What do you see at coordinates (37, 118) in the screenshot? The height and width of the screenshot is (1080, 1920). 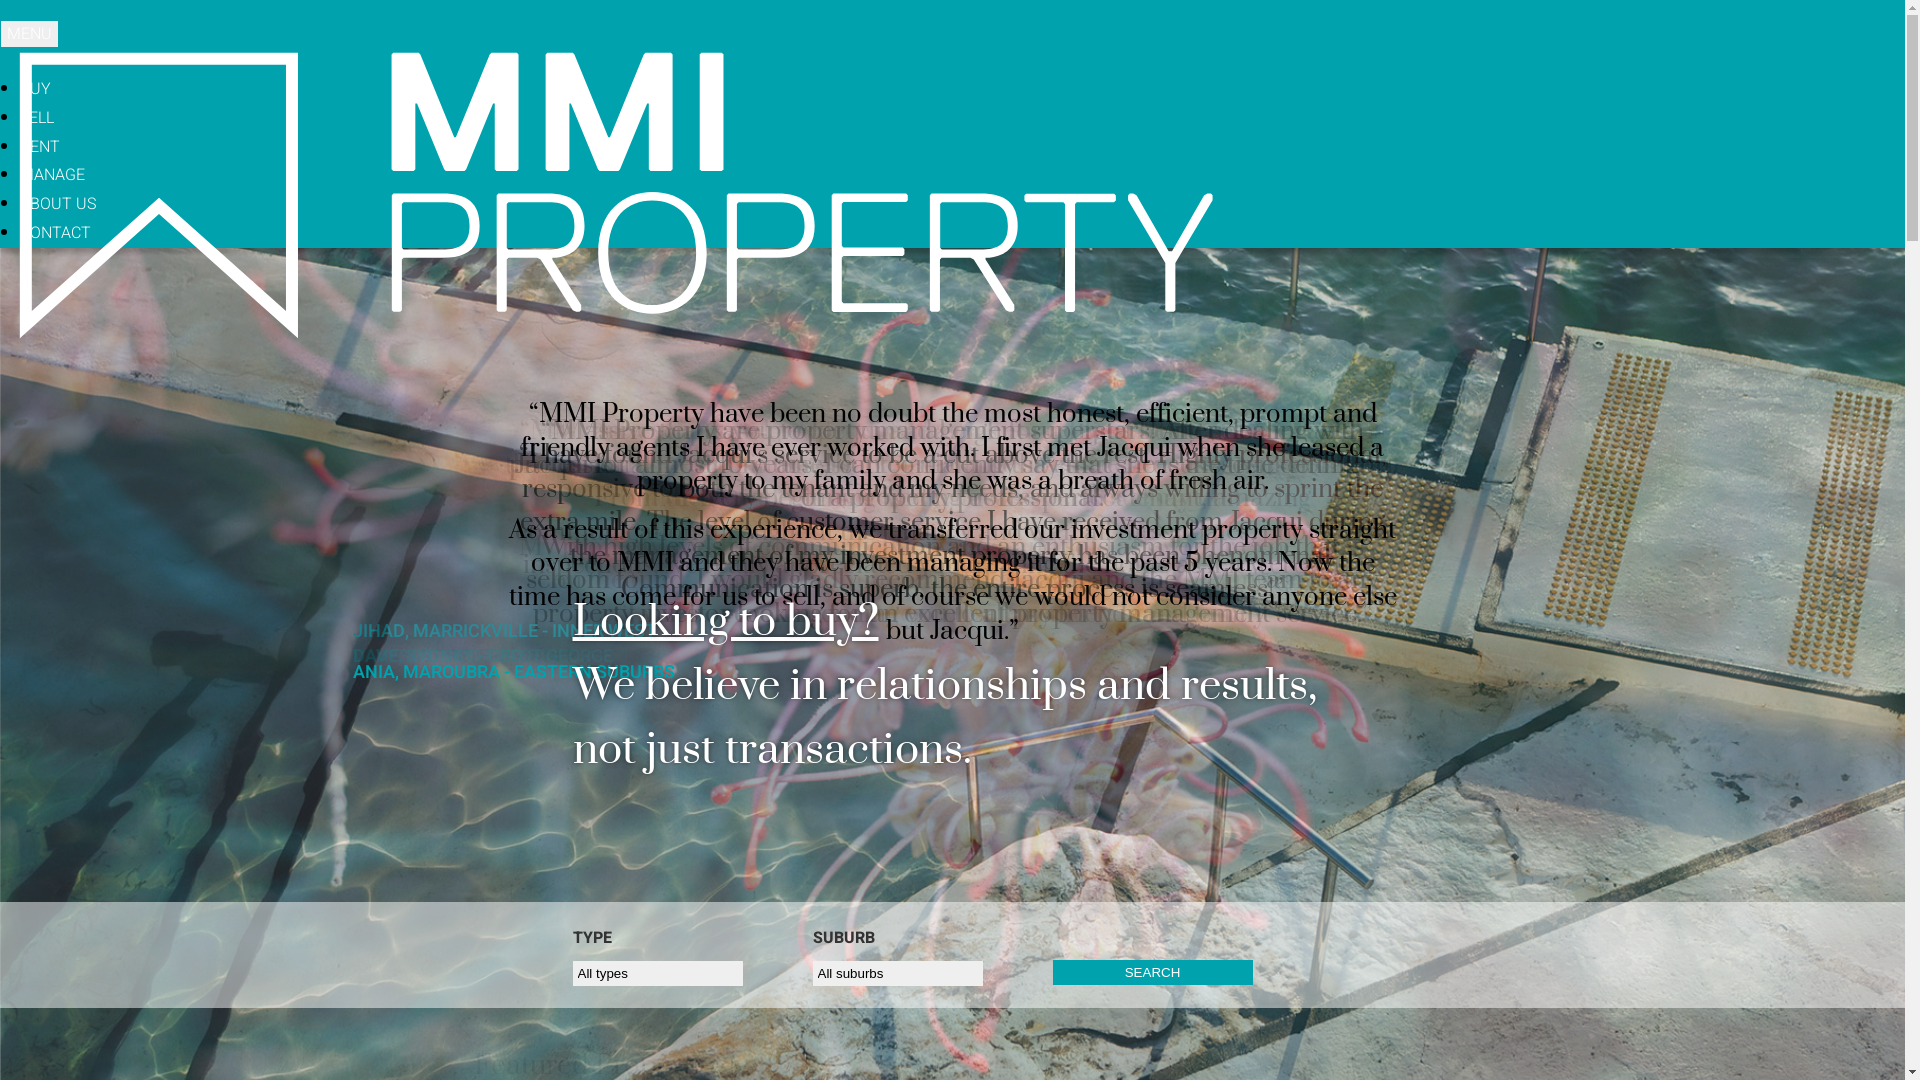 I see `SELL` at bounding box center [37, 118].